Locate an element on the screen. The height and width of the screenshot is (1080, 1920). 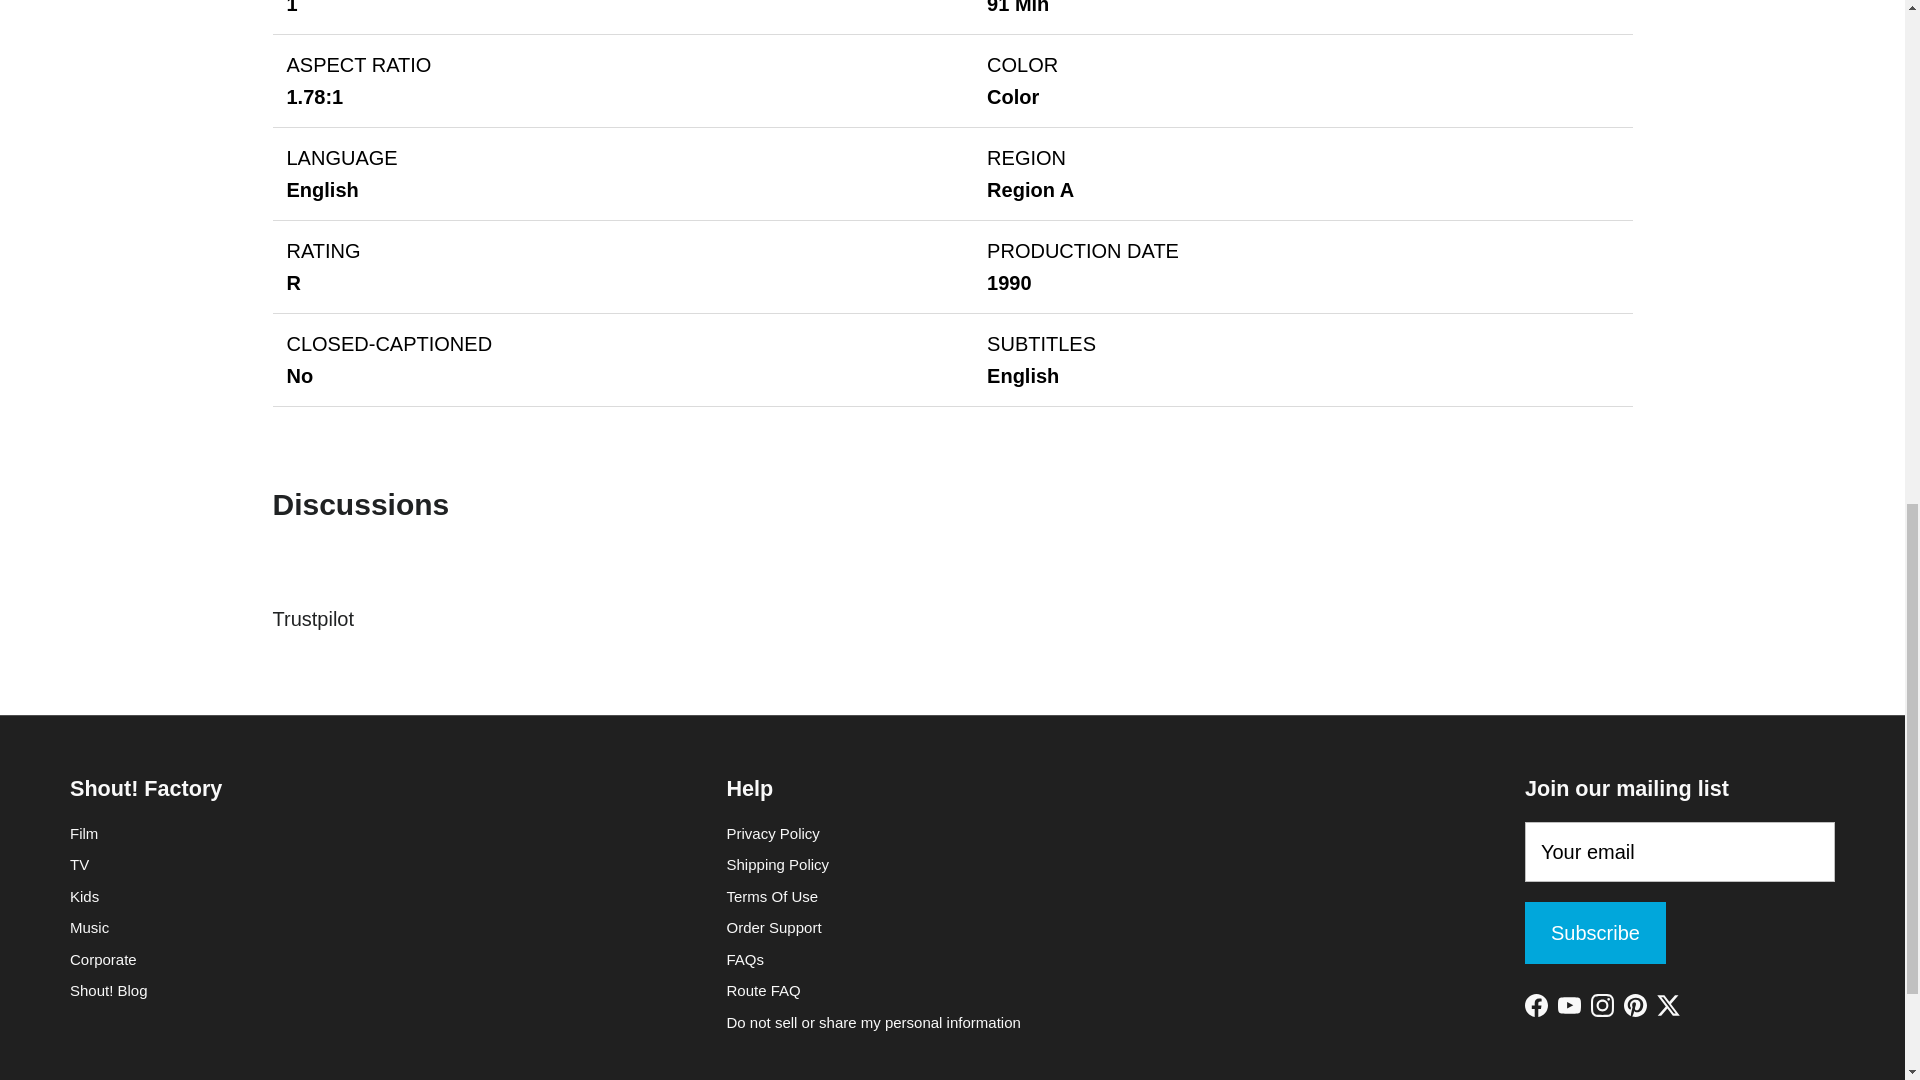
Shout! Factory on Instagram is located at coordinates (1602, 1005).